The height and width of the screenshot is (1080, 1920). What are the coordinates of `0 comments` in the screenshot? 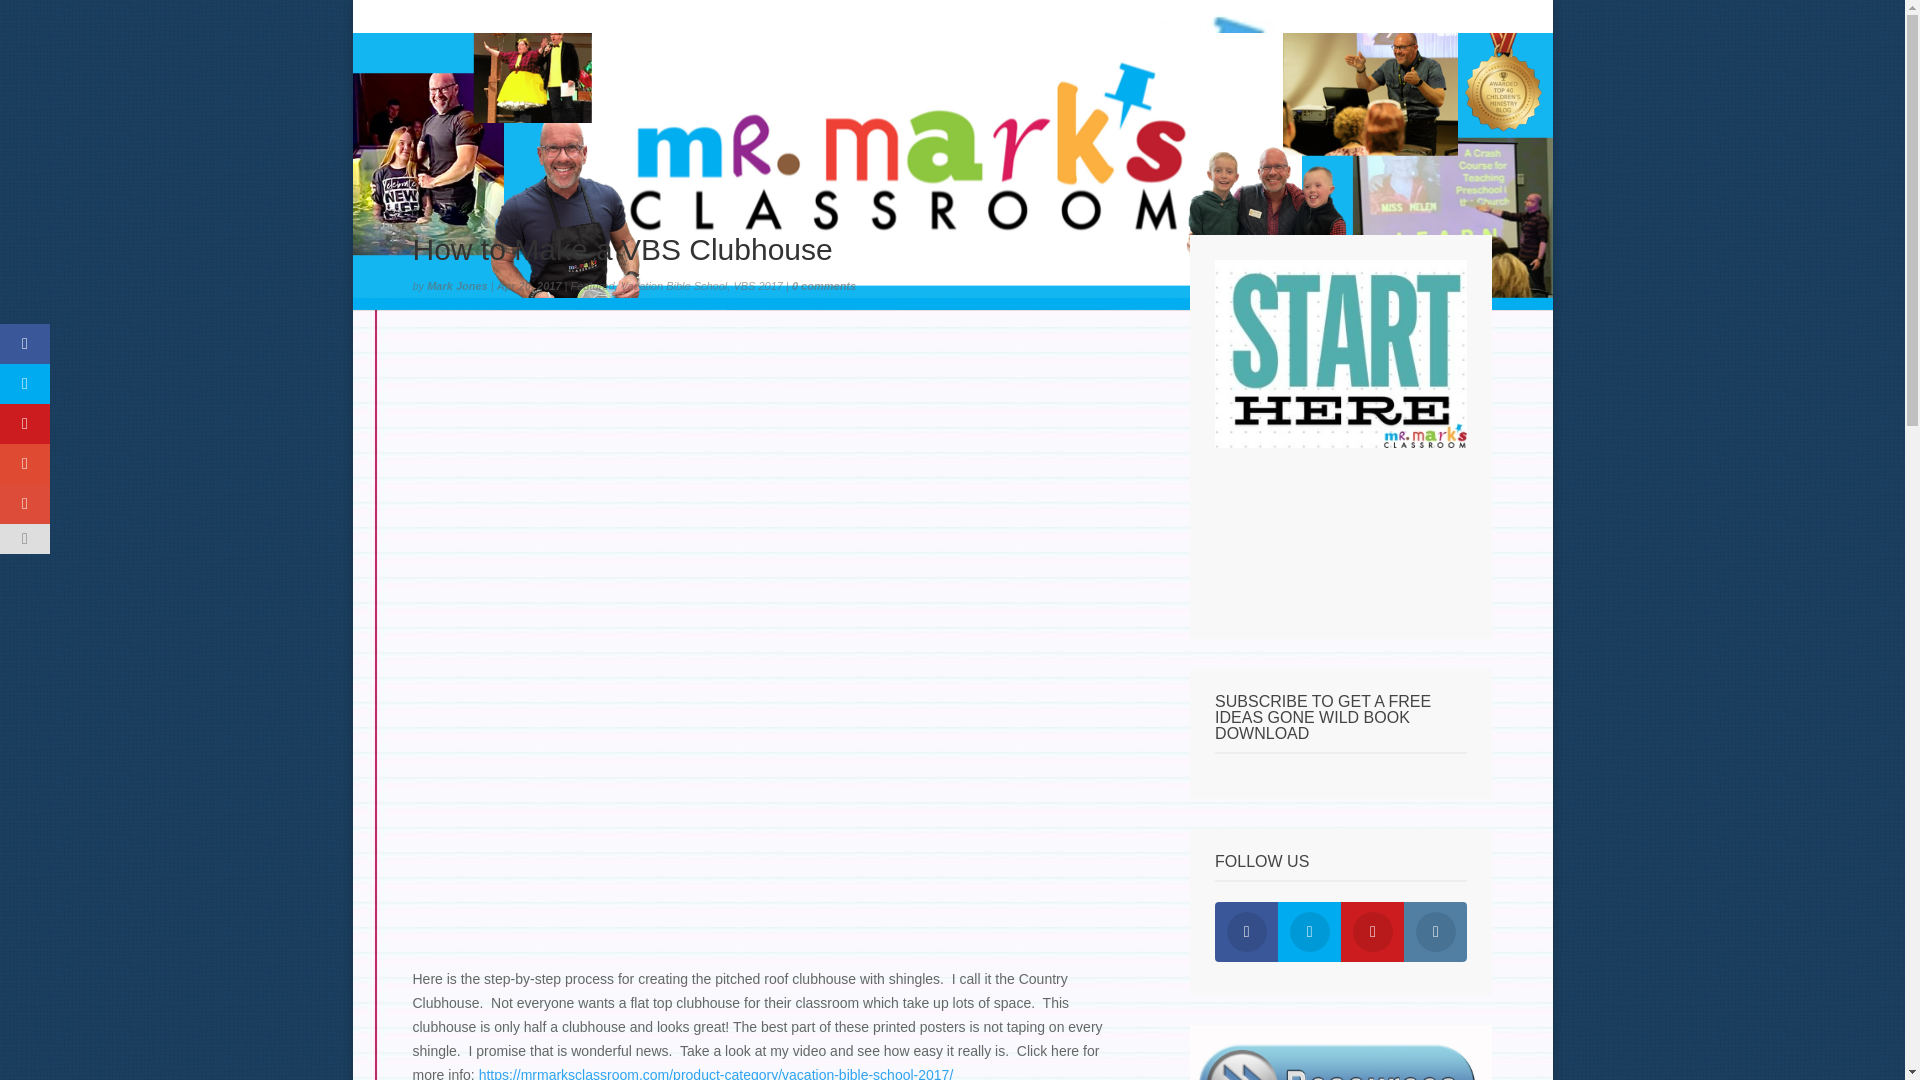 It's located at (824, 285).